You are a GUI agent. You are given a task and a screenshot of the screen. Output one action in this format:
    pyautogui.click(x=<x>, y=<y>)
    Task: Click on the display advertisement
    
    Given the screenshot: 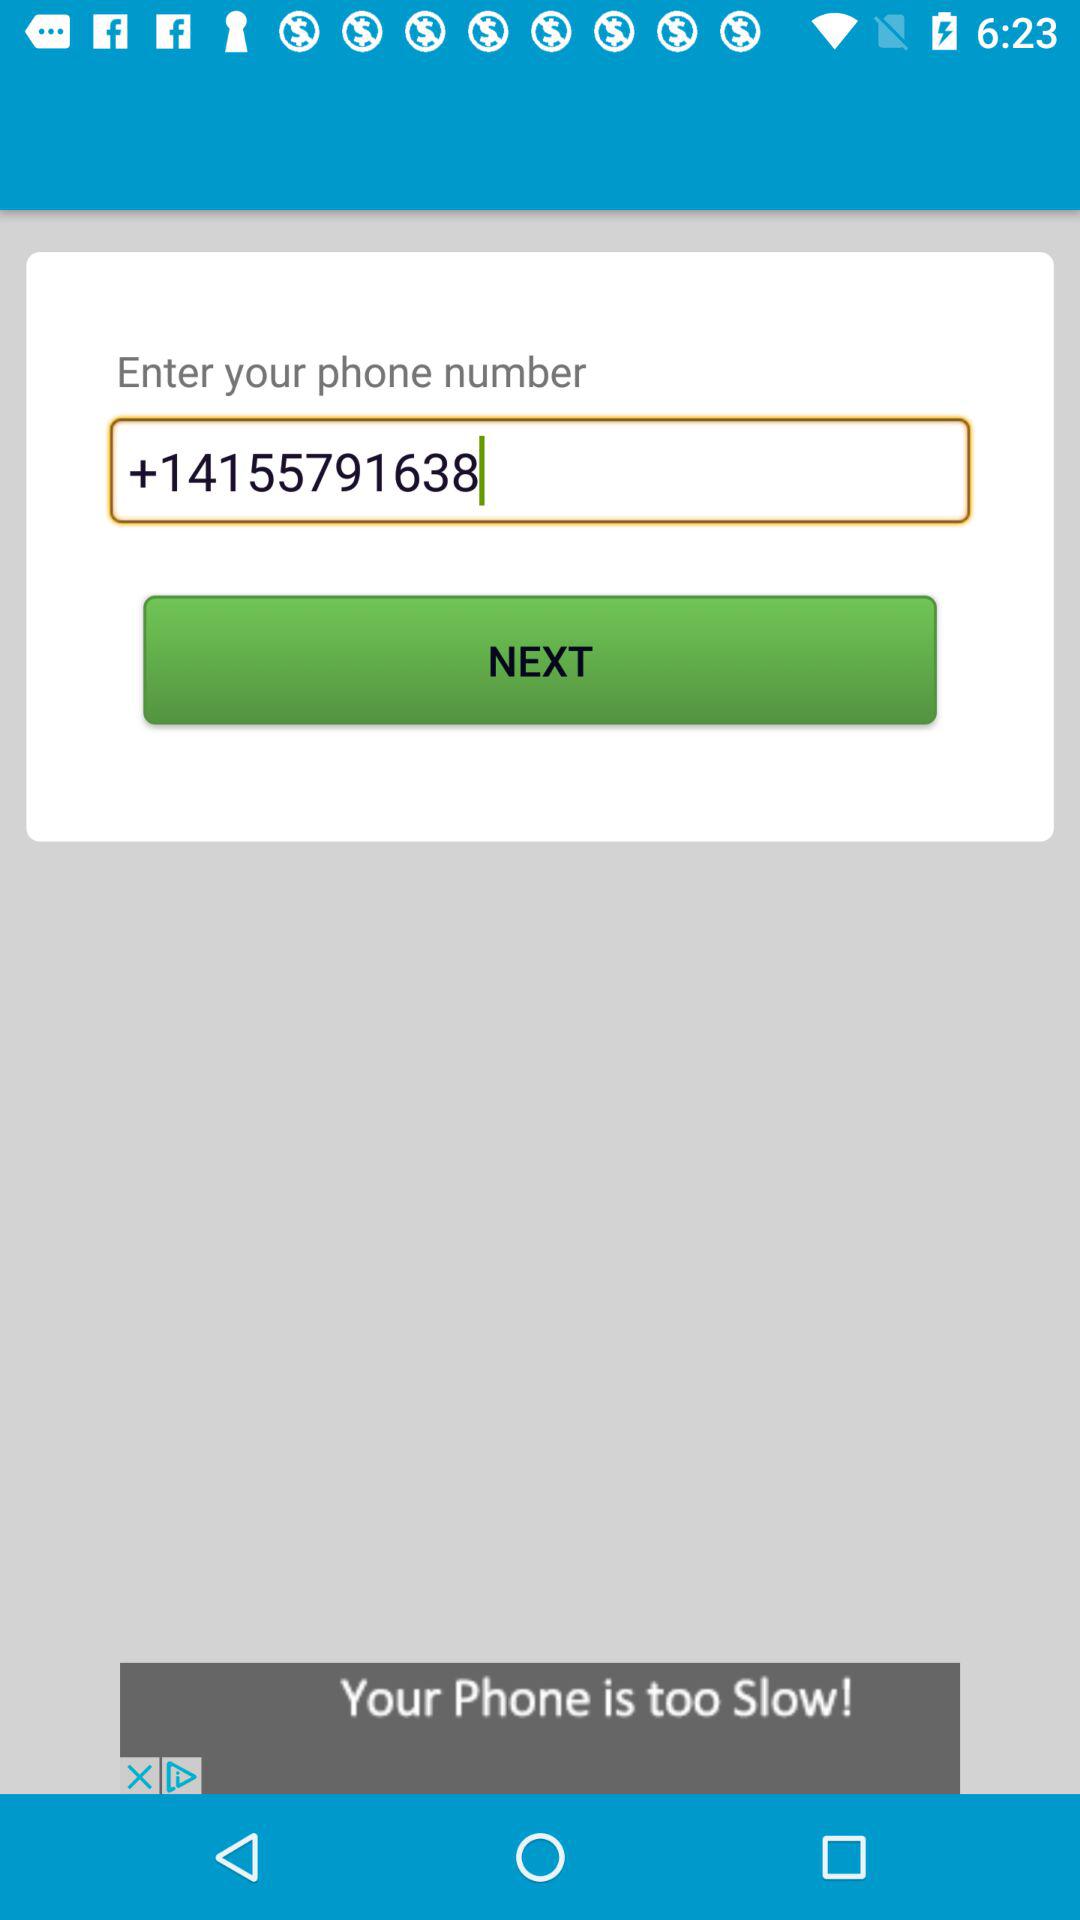 What is the action you would take?
    pyautogui.click(x=540, y=1728)
    